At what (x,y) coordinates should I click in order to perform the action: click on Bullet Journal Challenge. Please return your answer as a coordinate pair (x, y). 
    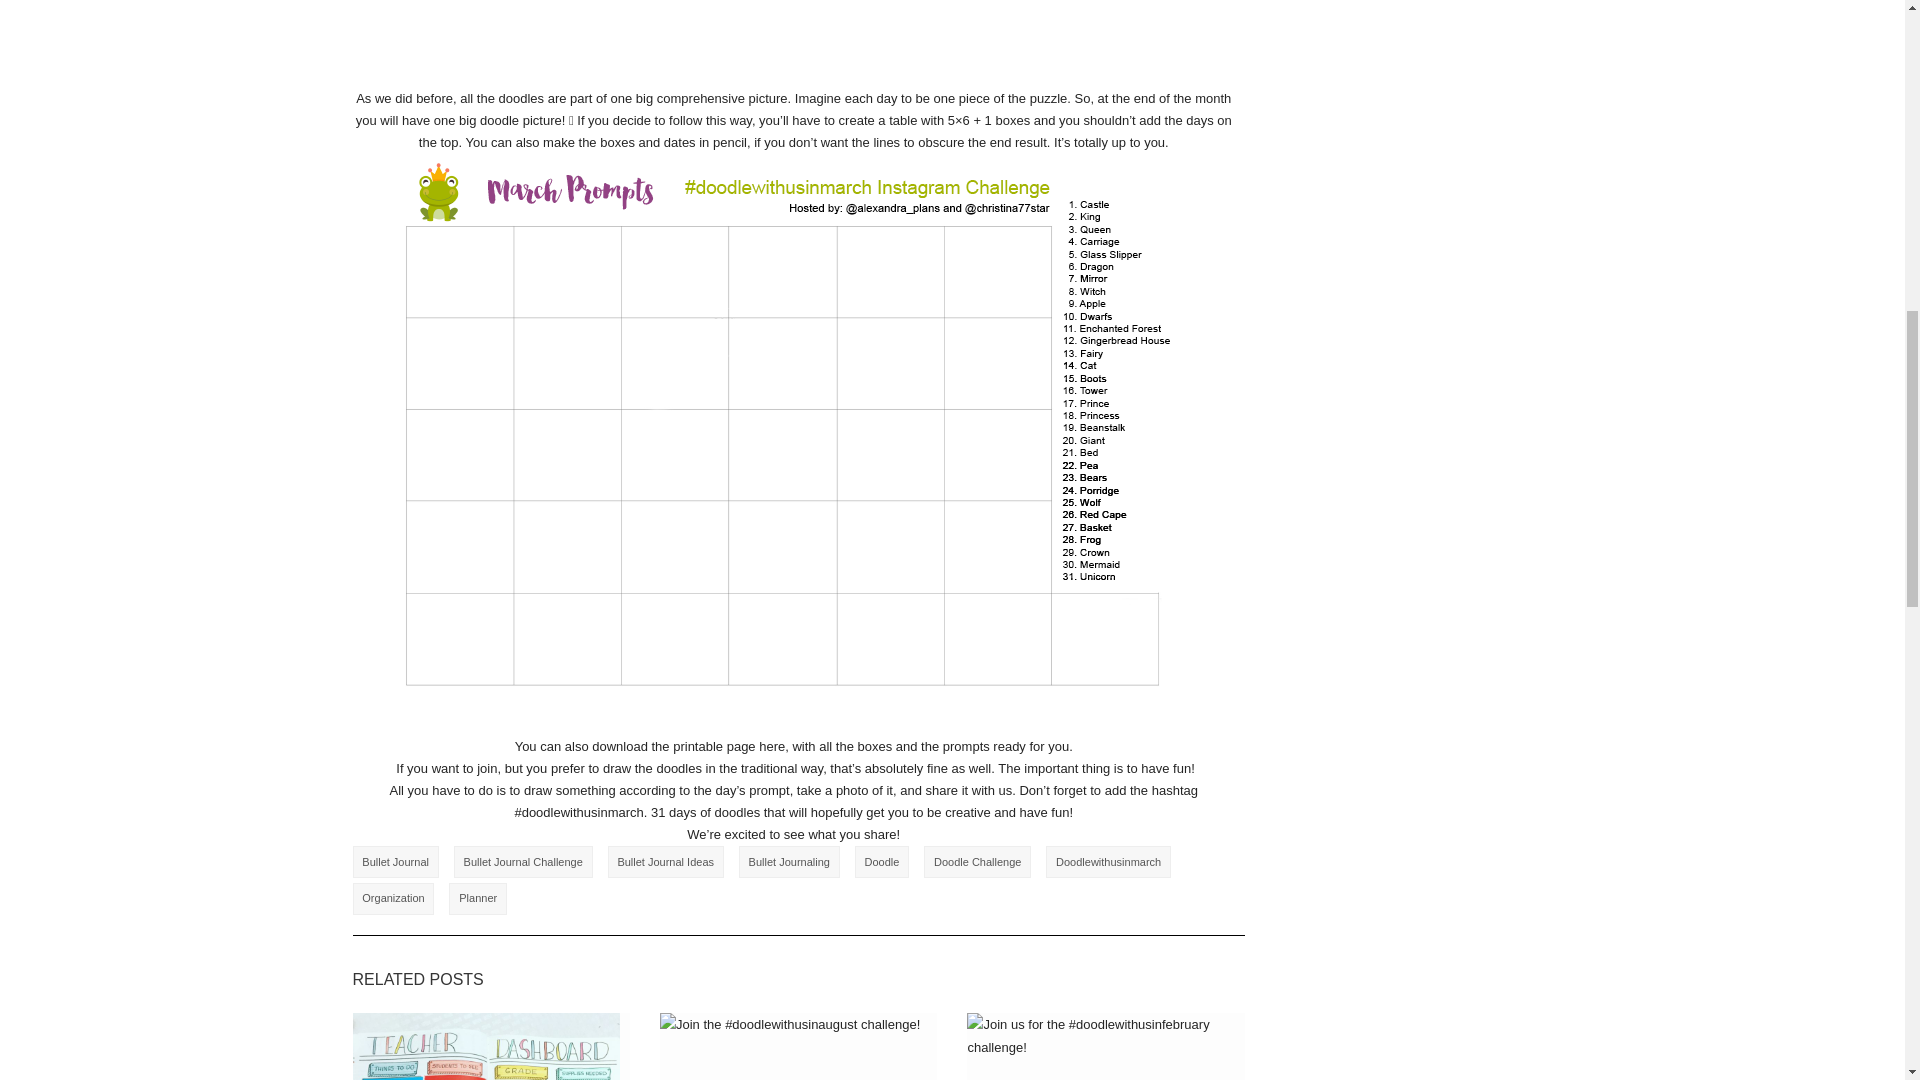
    Looking at the image, I should click on (523, 862).